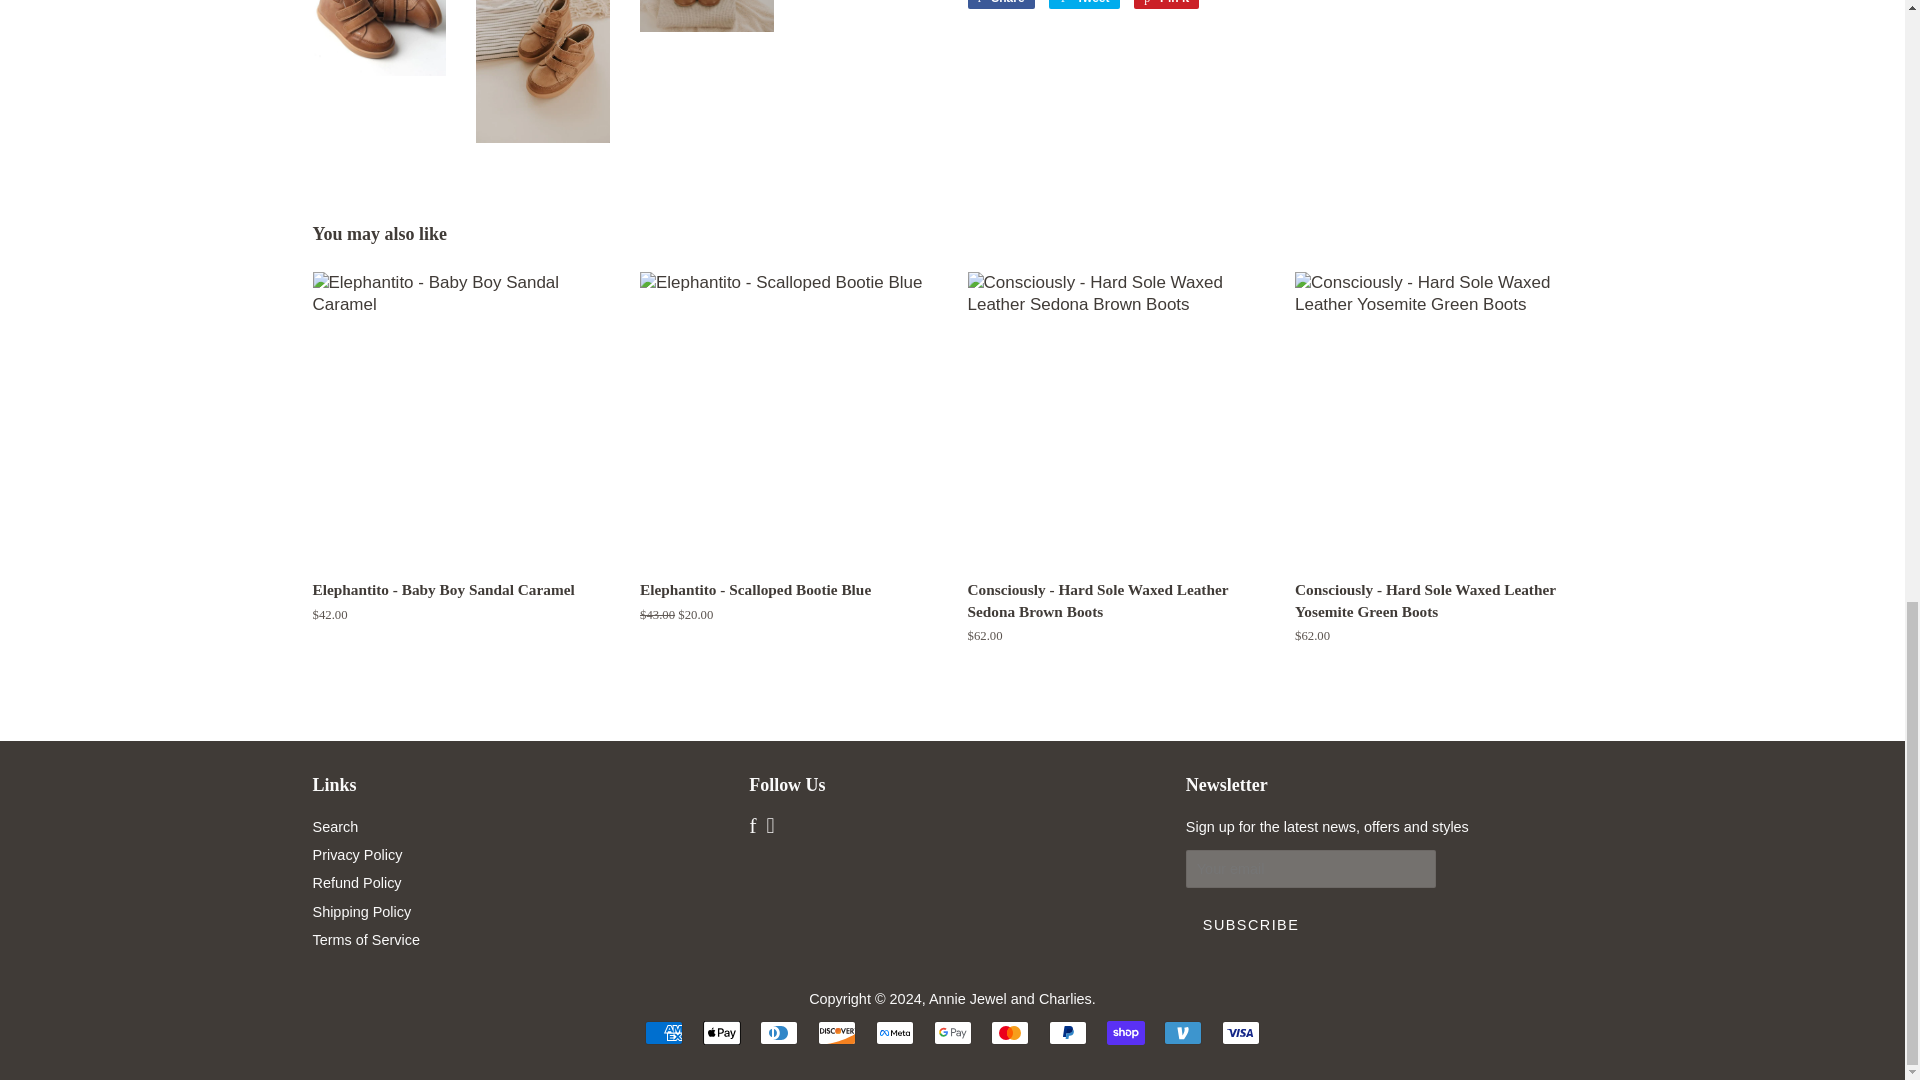 The image size is (1920, 1080). What do you see at coordinates (664, 1032) in the screenshot?
I see `American Express` at bounding box center [664, 1032].